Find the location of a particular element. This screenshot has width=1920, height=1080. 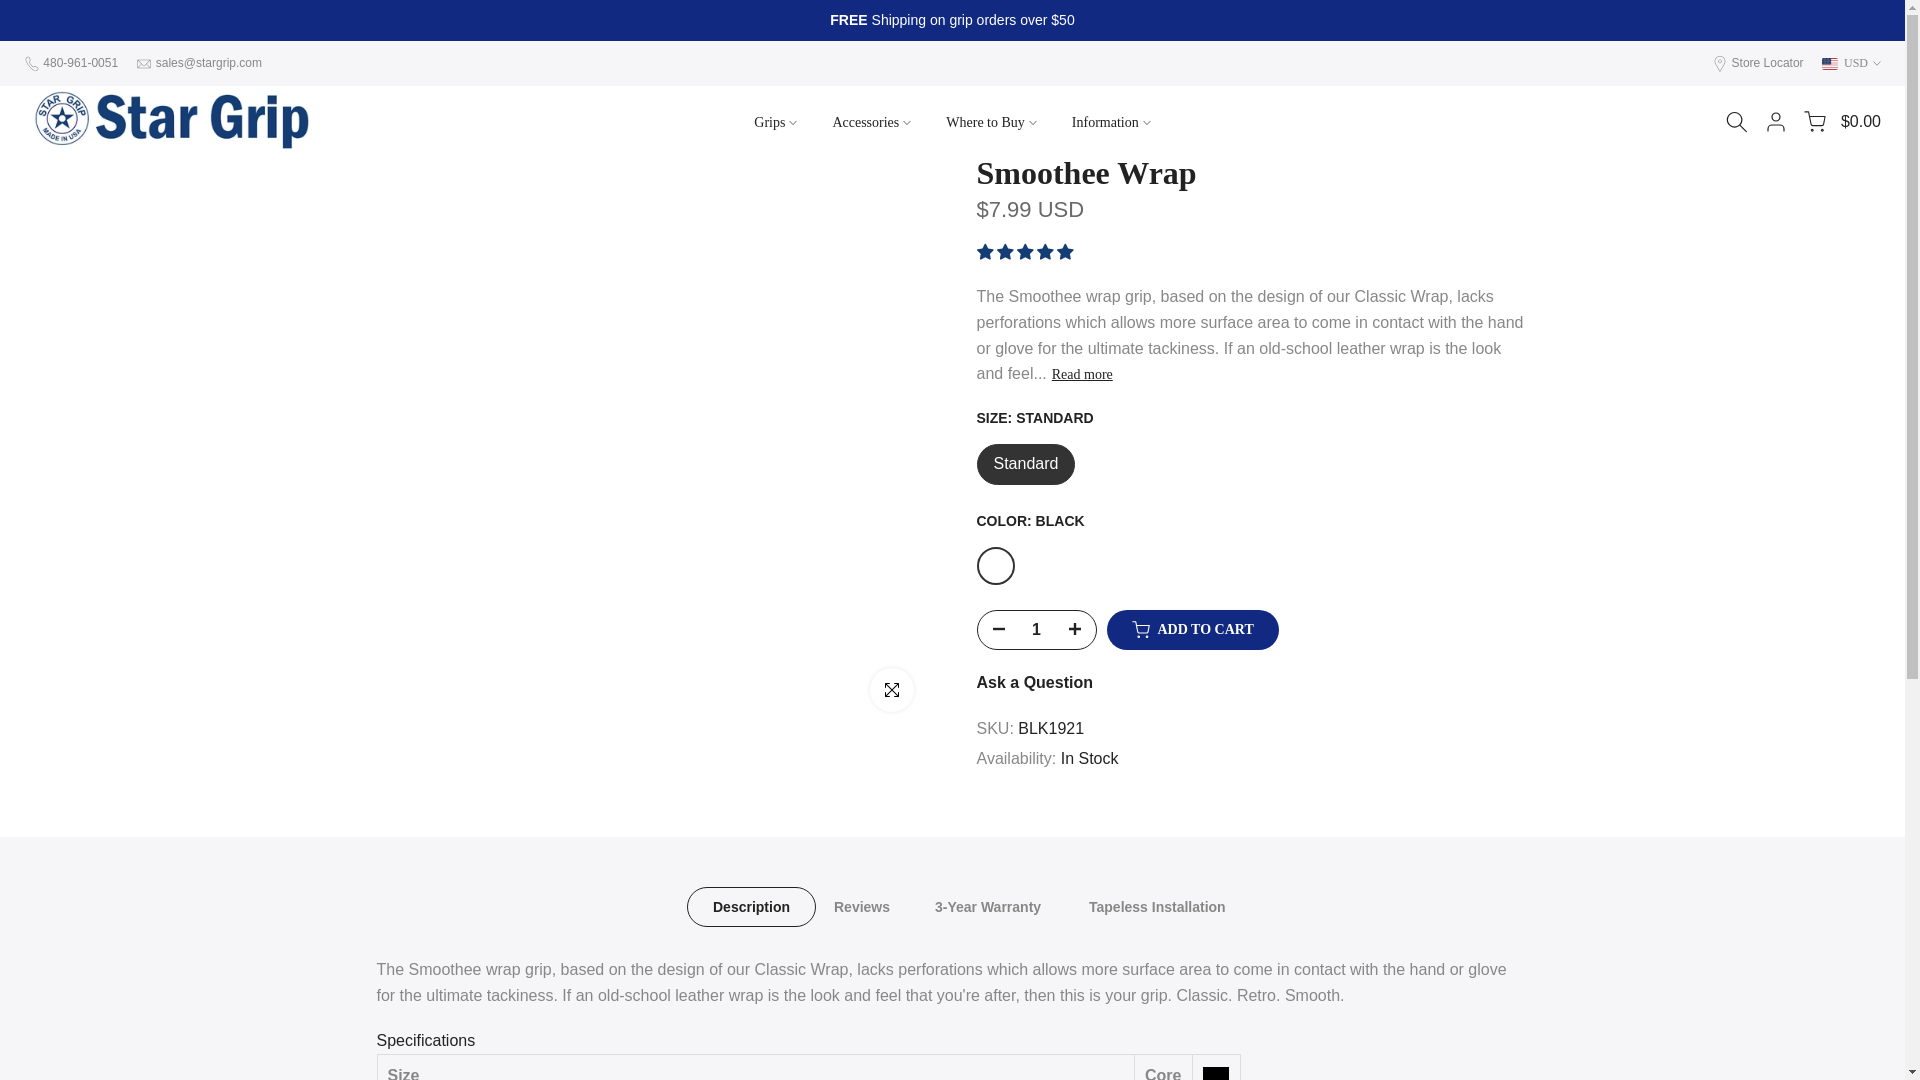

Black is located at coordinates (994, 566).